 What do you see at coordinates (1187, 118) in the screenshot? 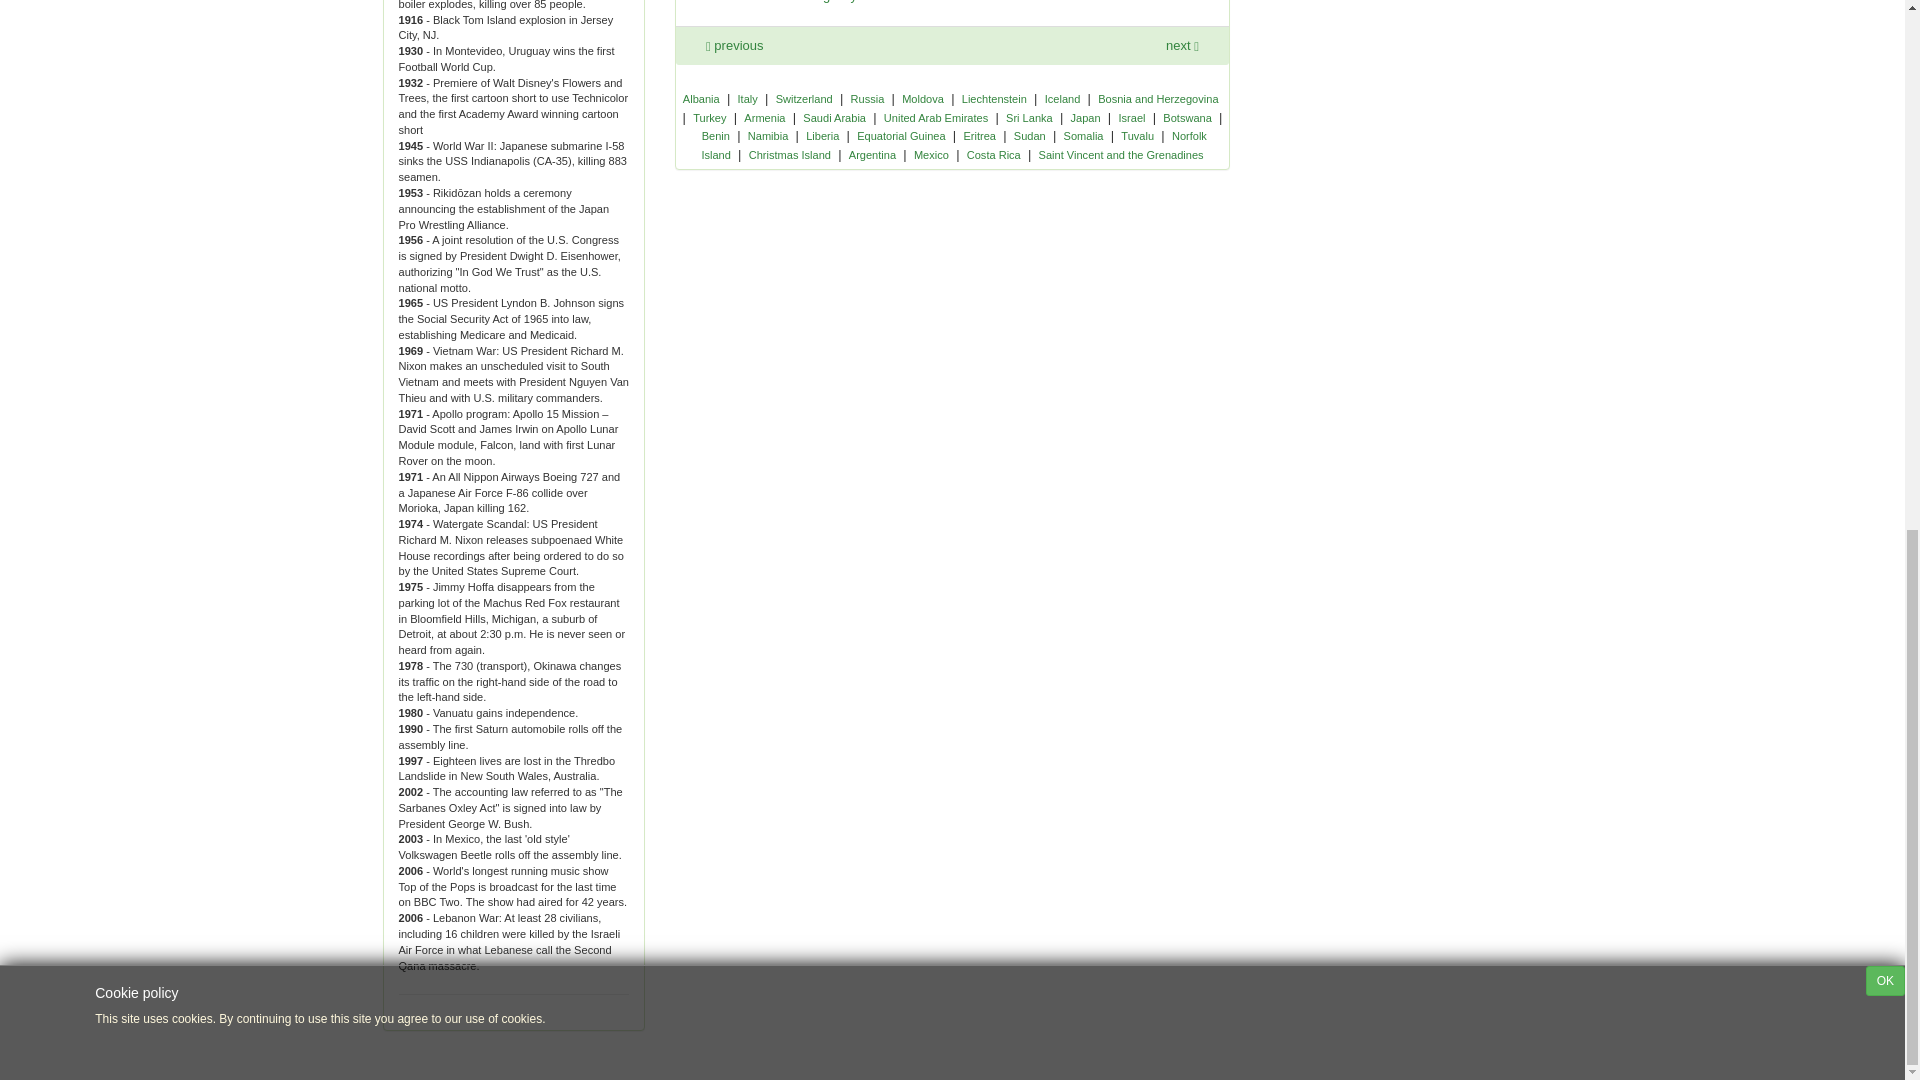
I see `Botswana` at bounding box center [1187, 118].